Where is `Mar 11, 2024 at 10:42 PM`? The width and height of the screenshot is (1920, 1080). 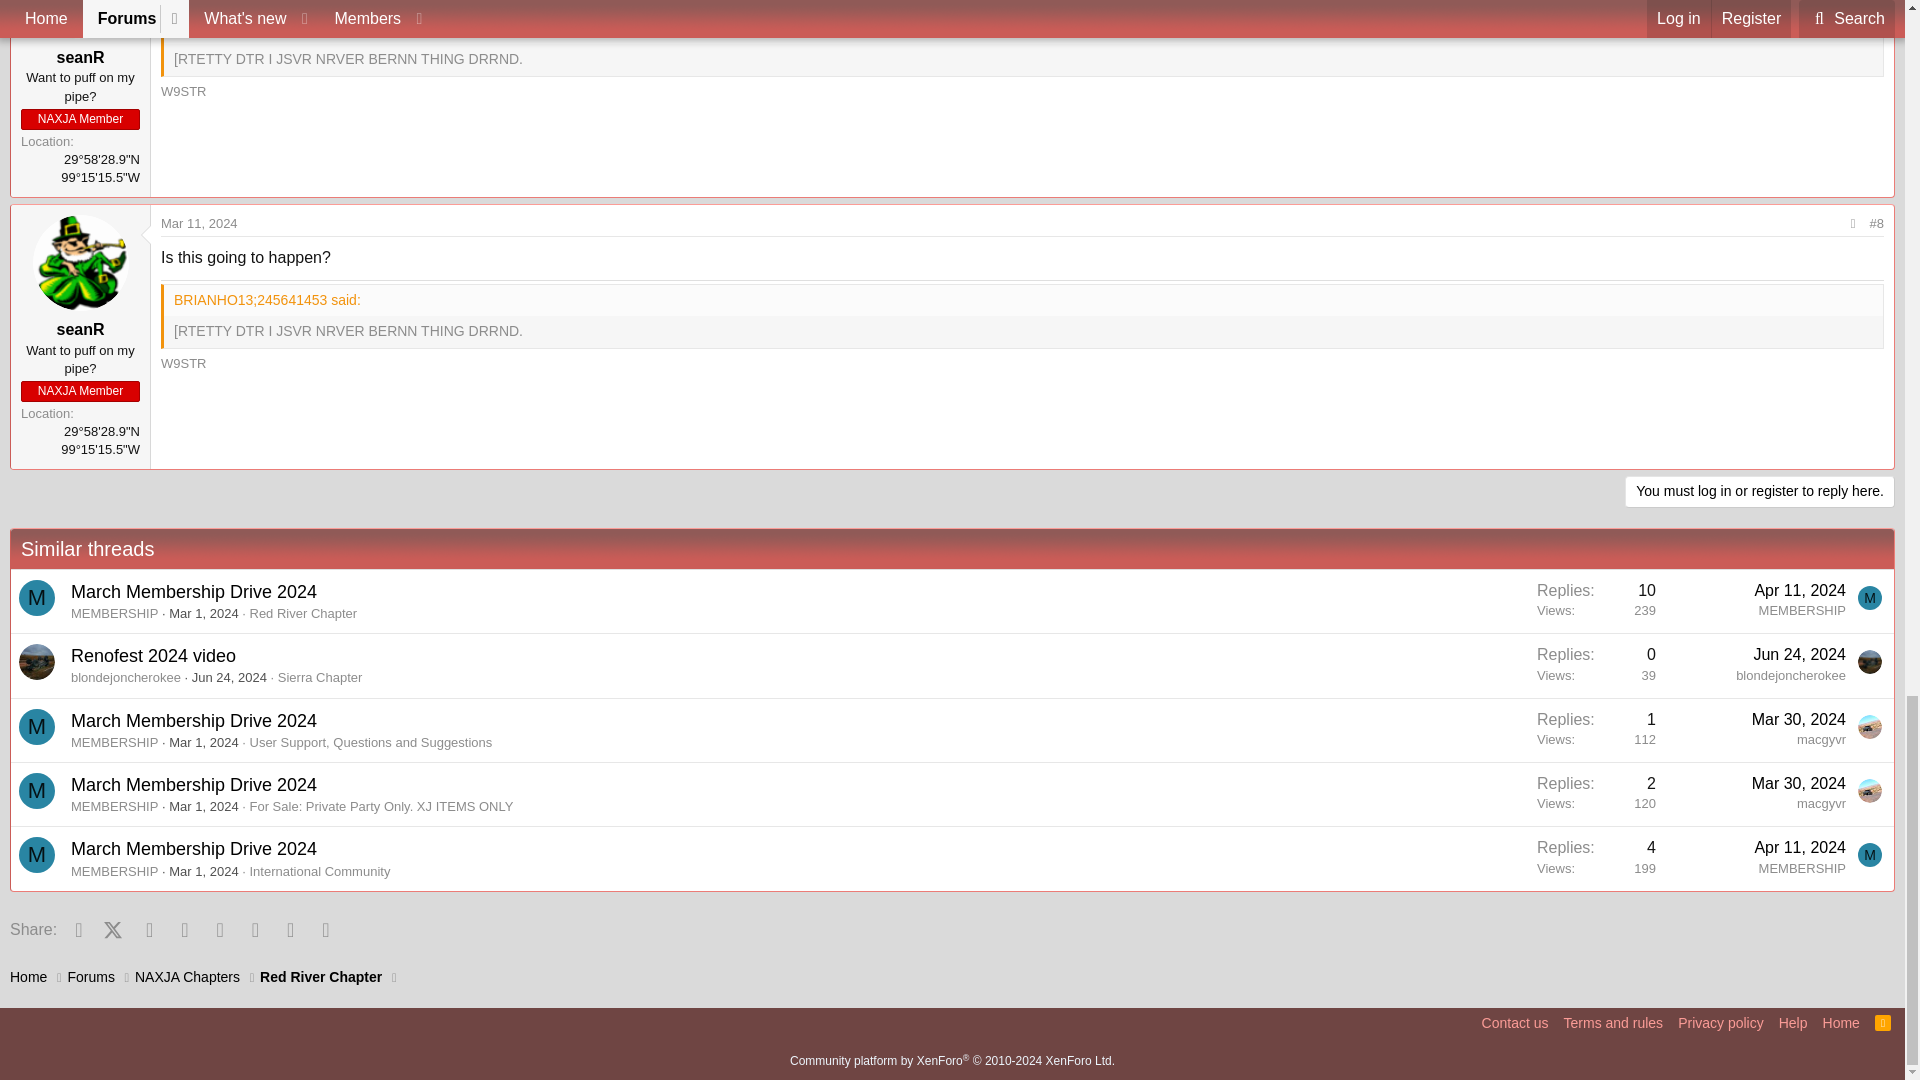
Mar 11, 2024 at 10:42 PM is located at coordinates (200, 224).